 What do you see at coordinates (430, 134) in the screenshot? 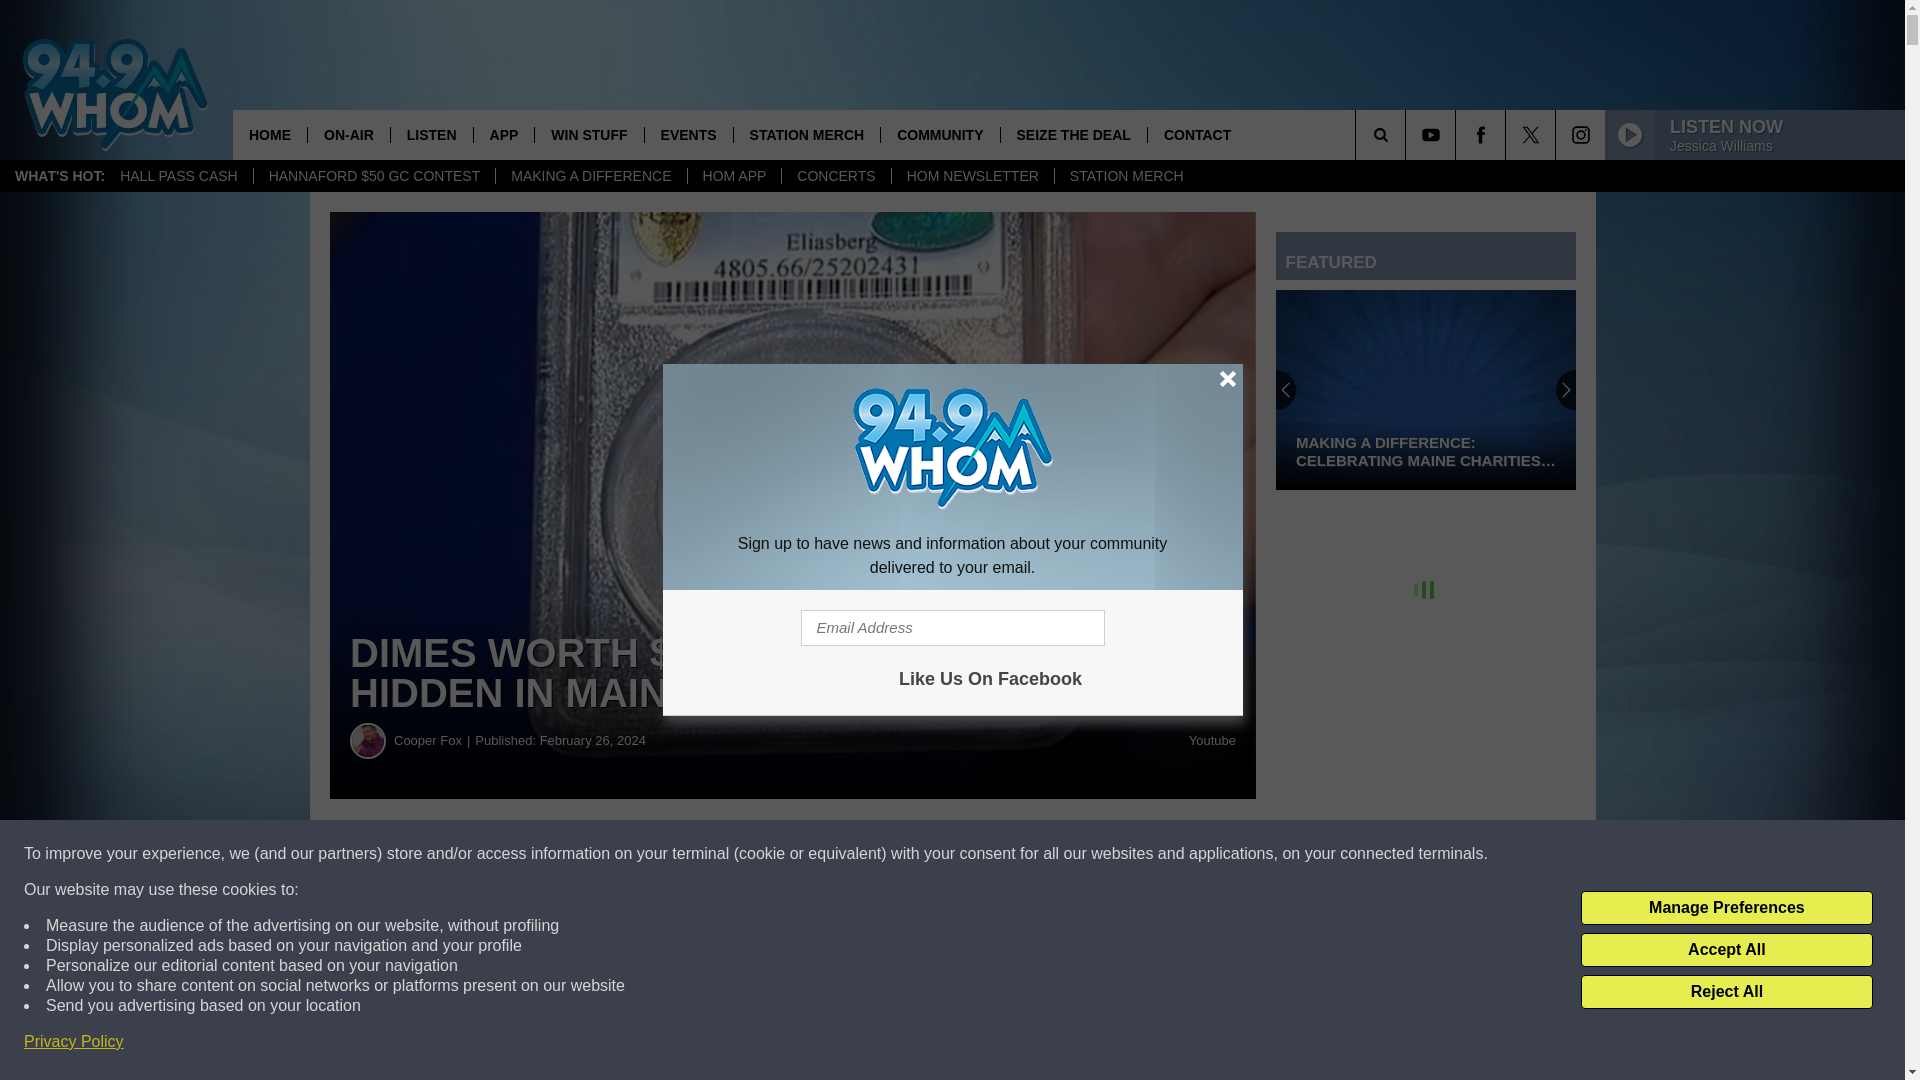
I see `LISTEN` at bounding box center [430, 134].